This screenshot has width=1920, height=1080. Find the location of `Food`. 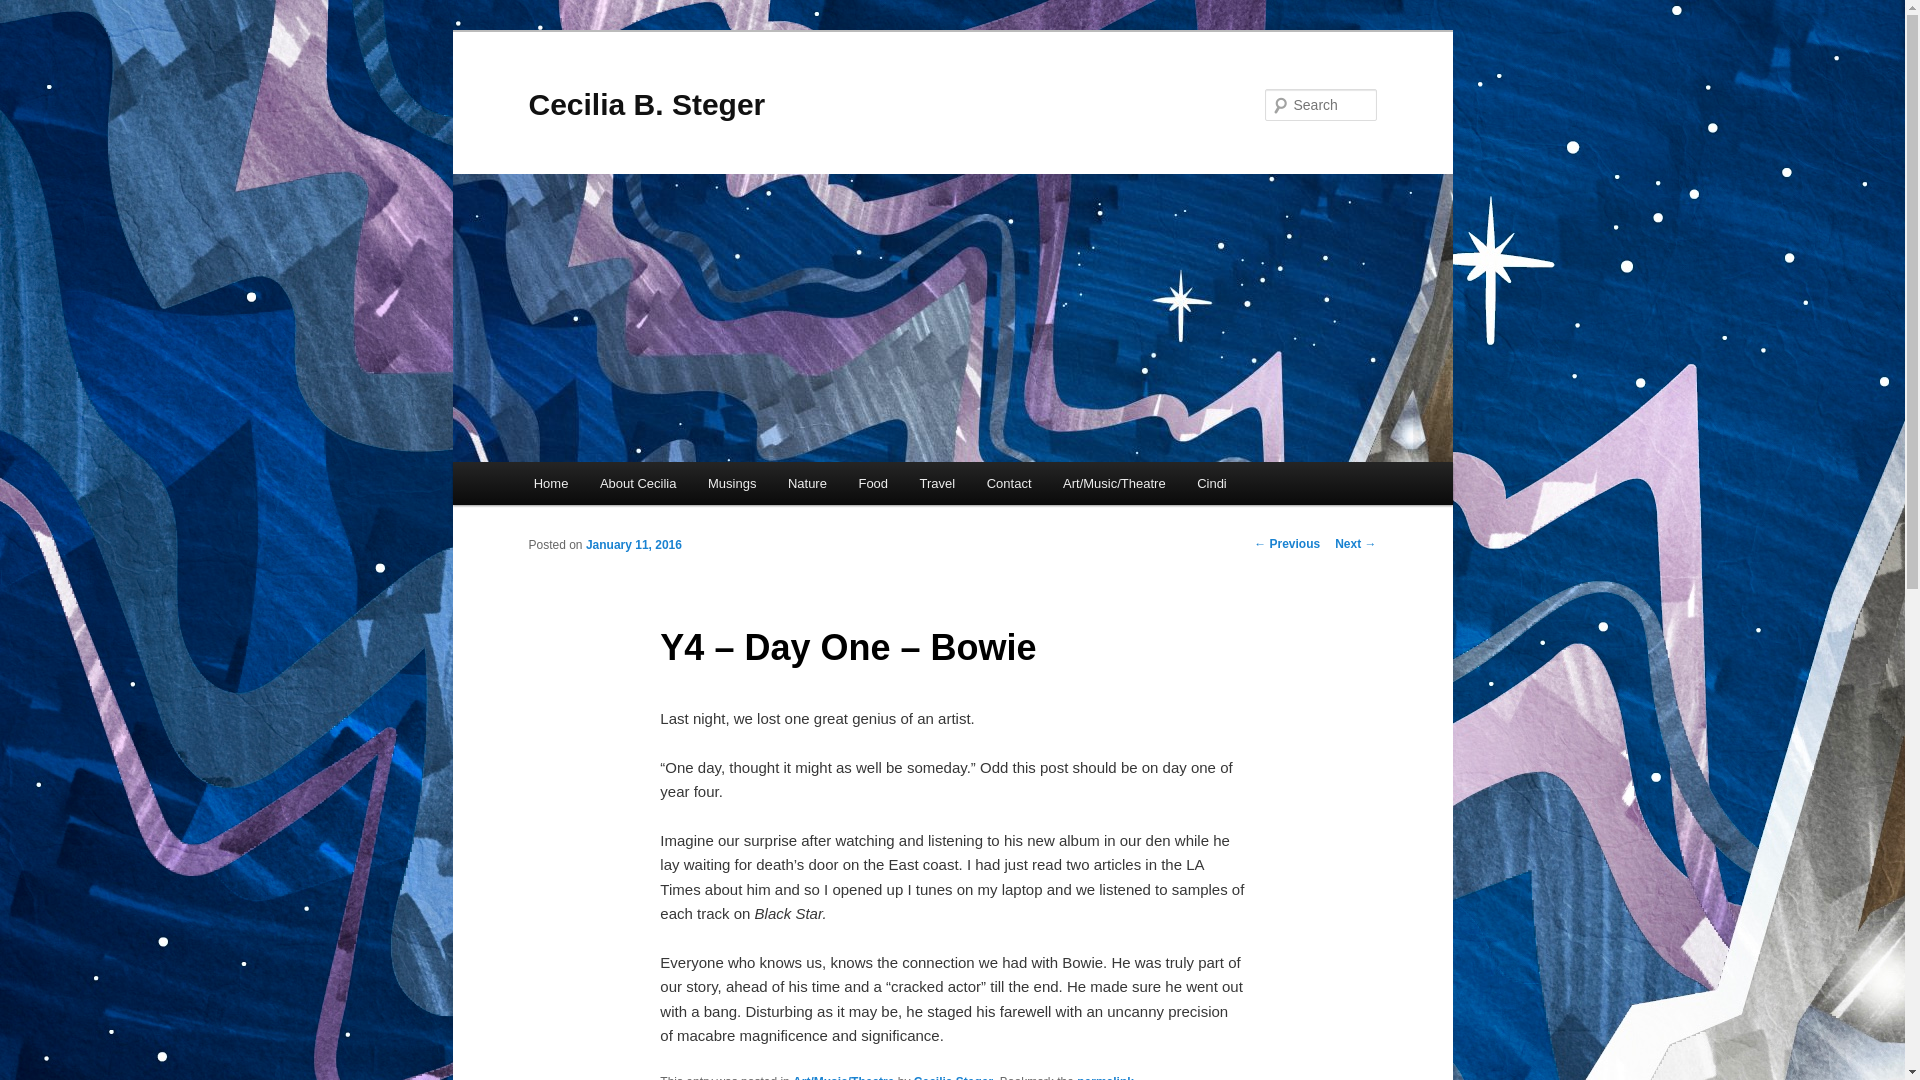

Food is located at coordinates (873, 484).